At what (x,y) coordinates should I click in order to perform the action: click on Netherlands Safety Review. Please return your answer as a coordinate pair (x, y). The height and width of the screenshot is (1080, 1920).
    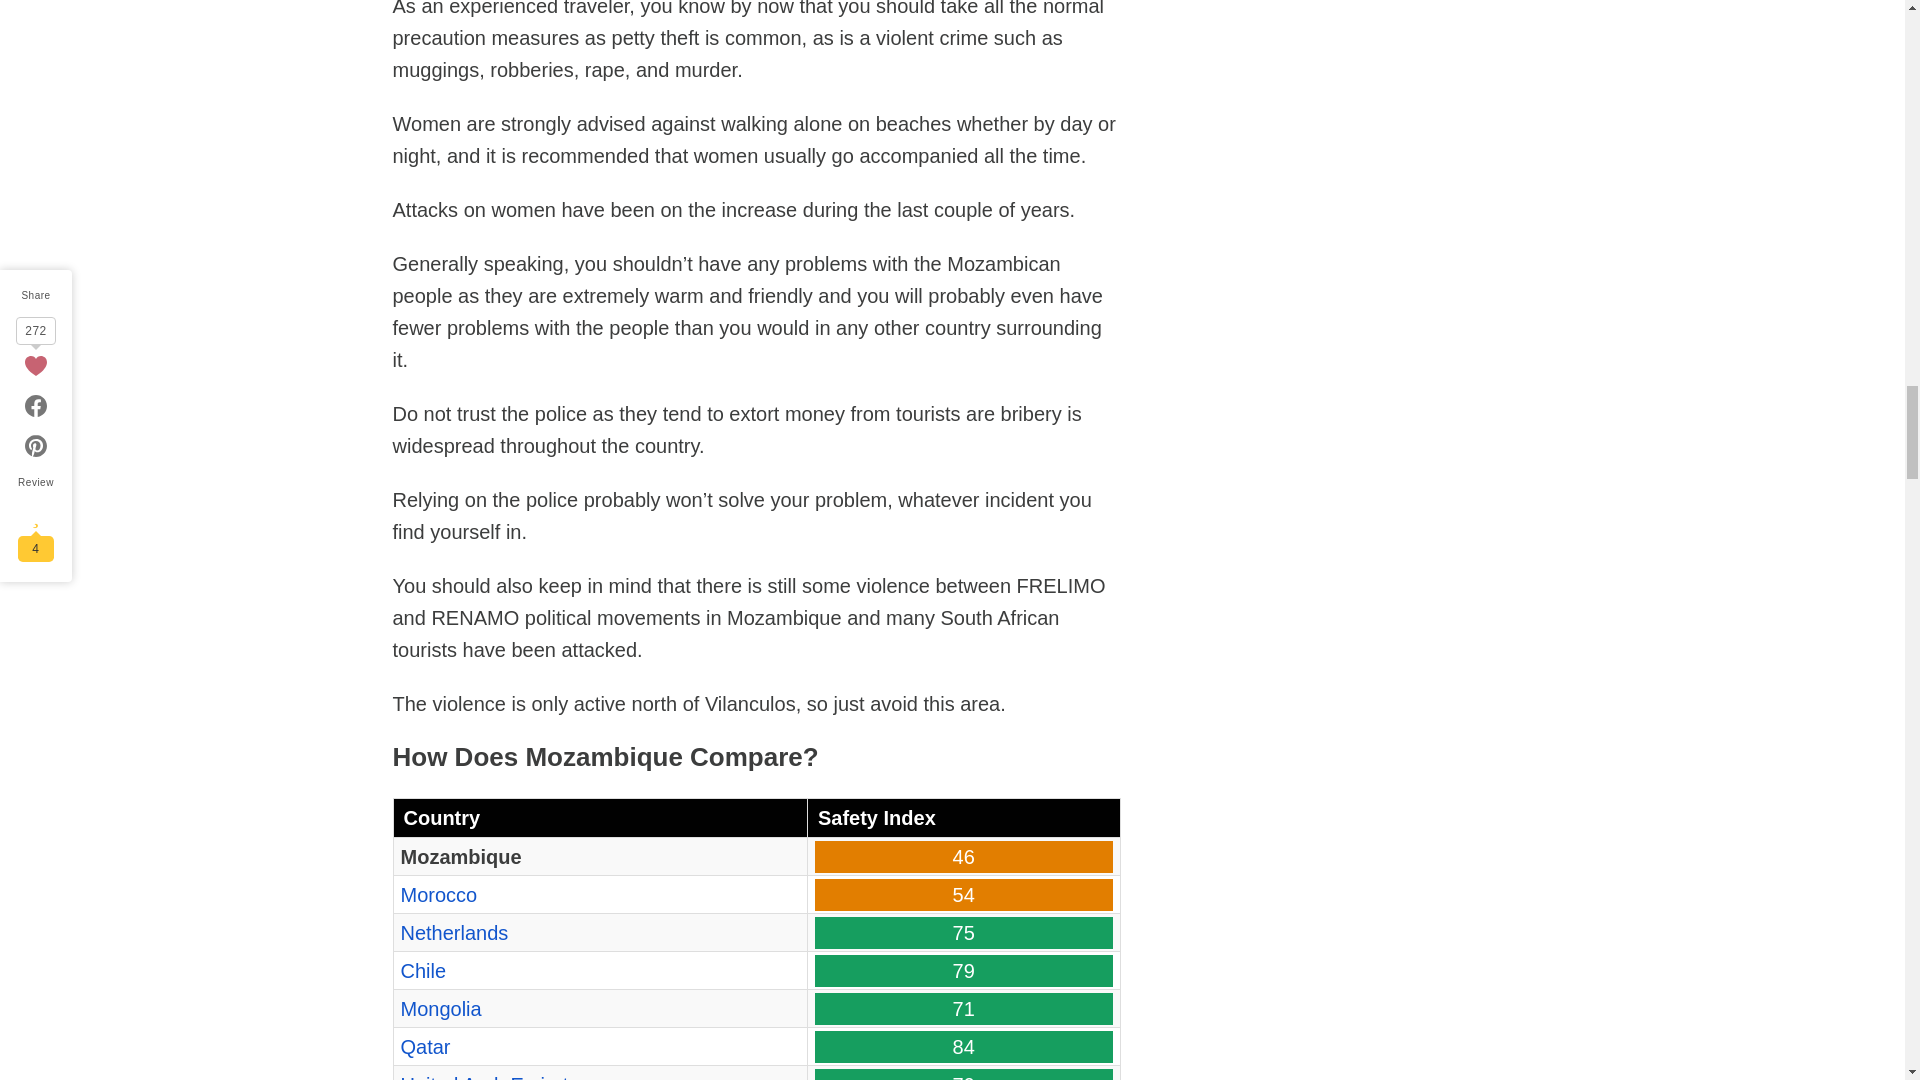
    Looking at the image, I should click on (454, 932).